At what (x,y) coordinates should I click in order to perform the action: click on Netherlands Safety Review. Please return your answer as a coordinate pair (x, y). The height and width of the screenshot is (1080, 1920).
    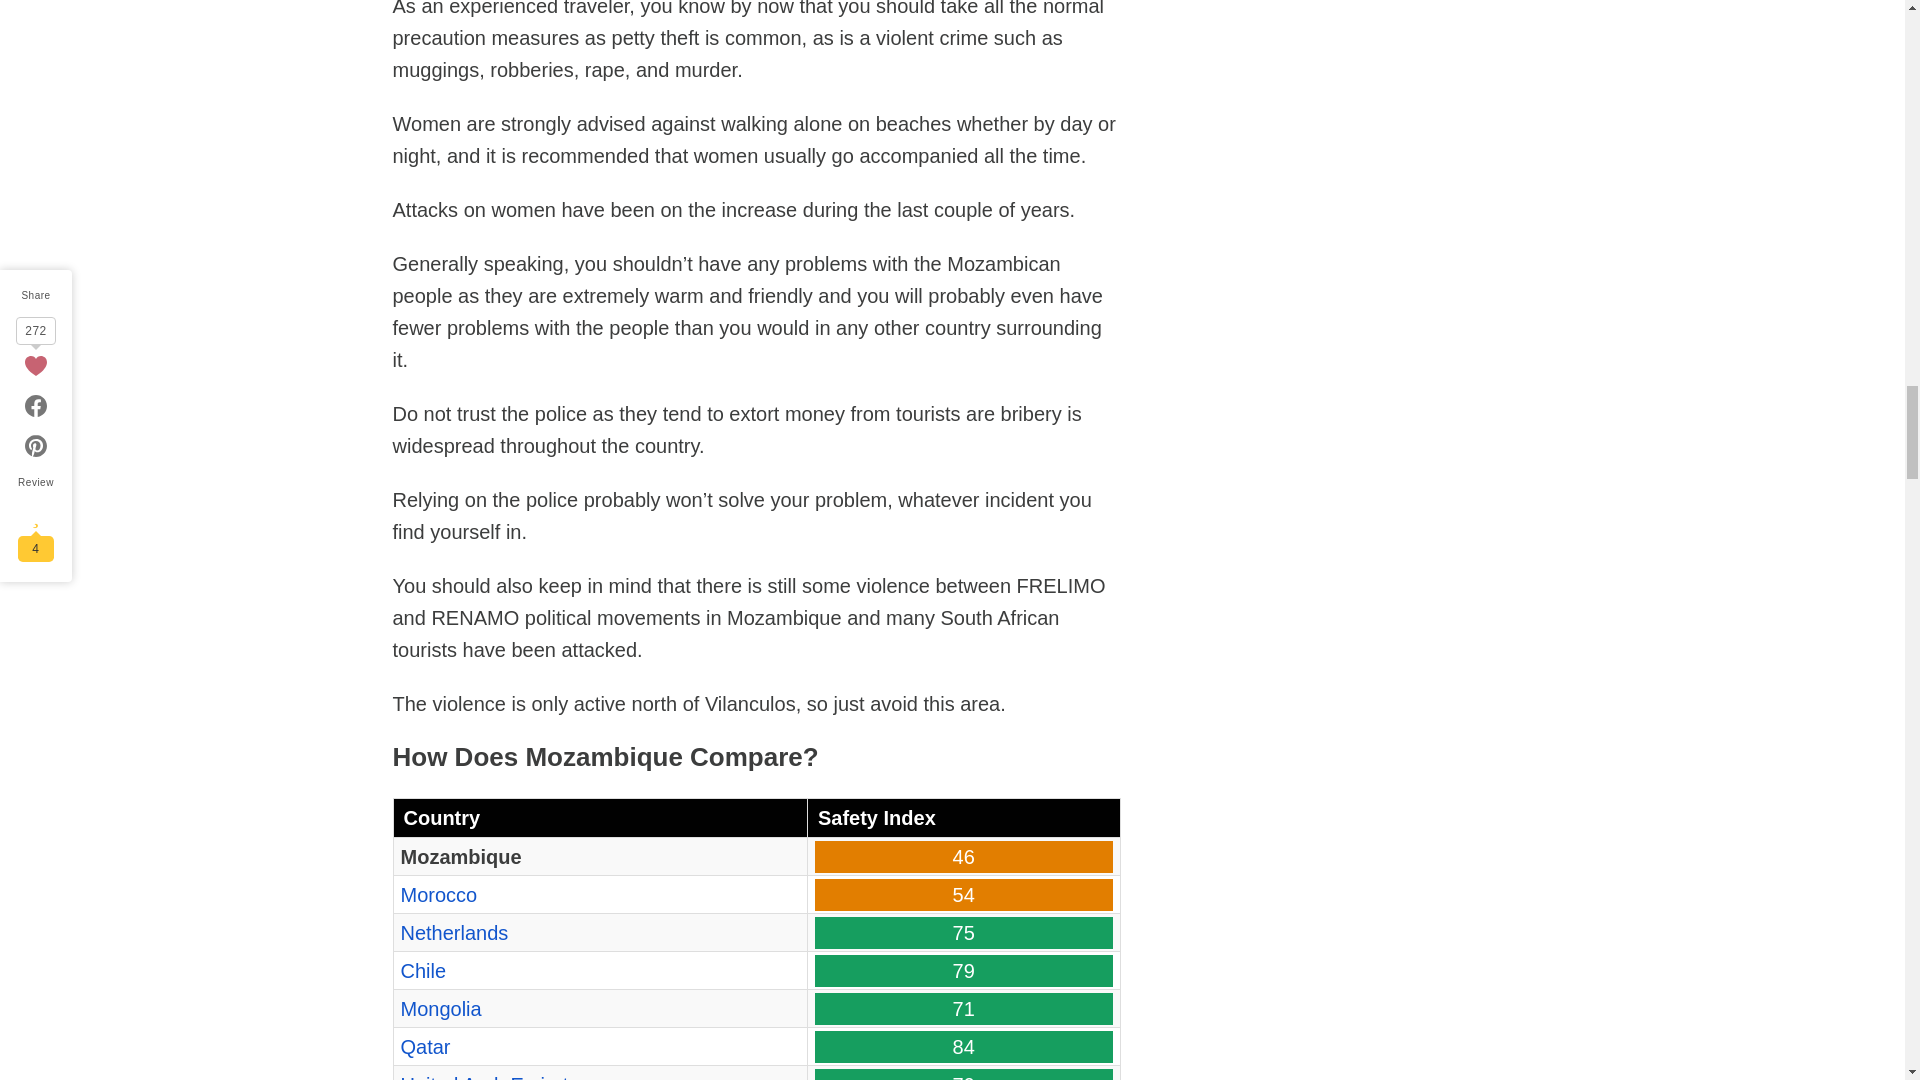
    Looking at the image, I should click on (454, 932).